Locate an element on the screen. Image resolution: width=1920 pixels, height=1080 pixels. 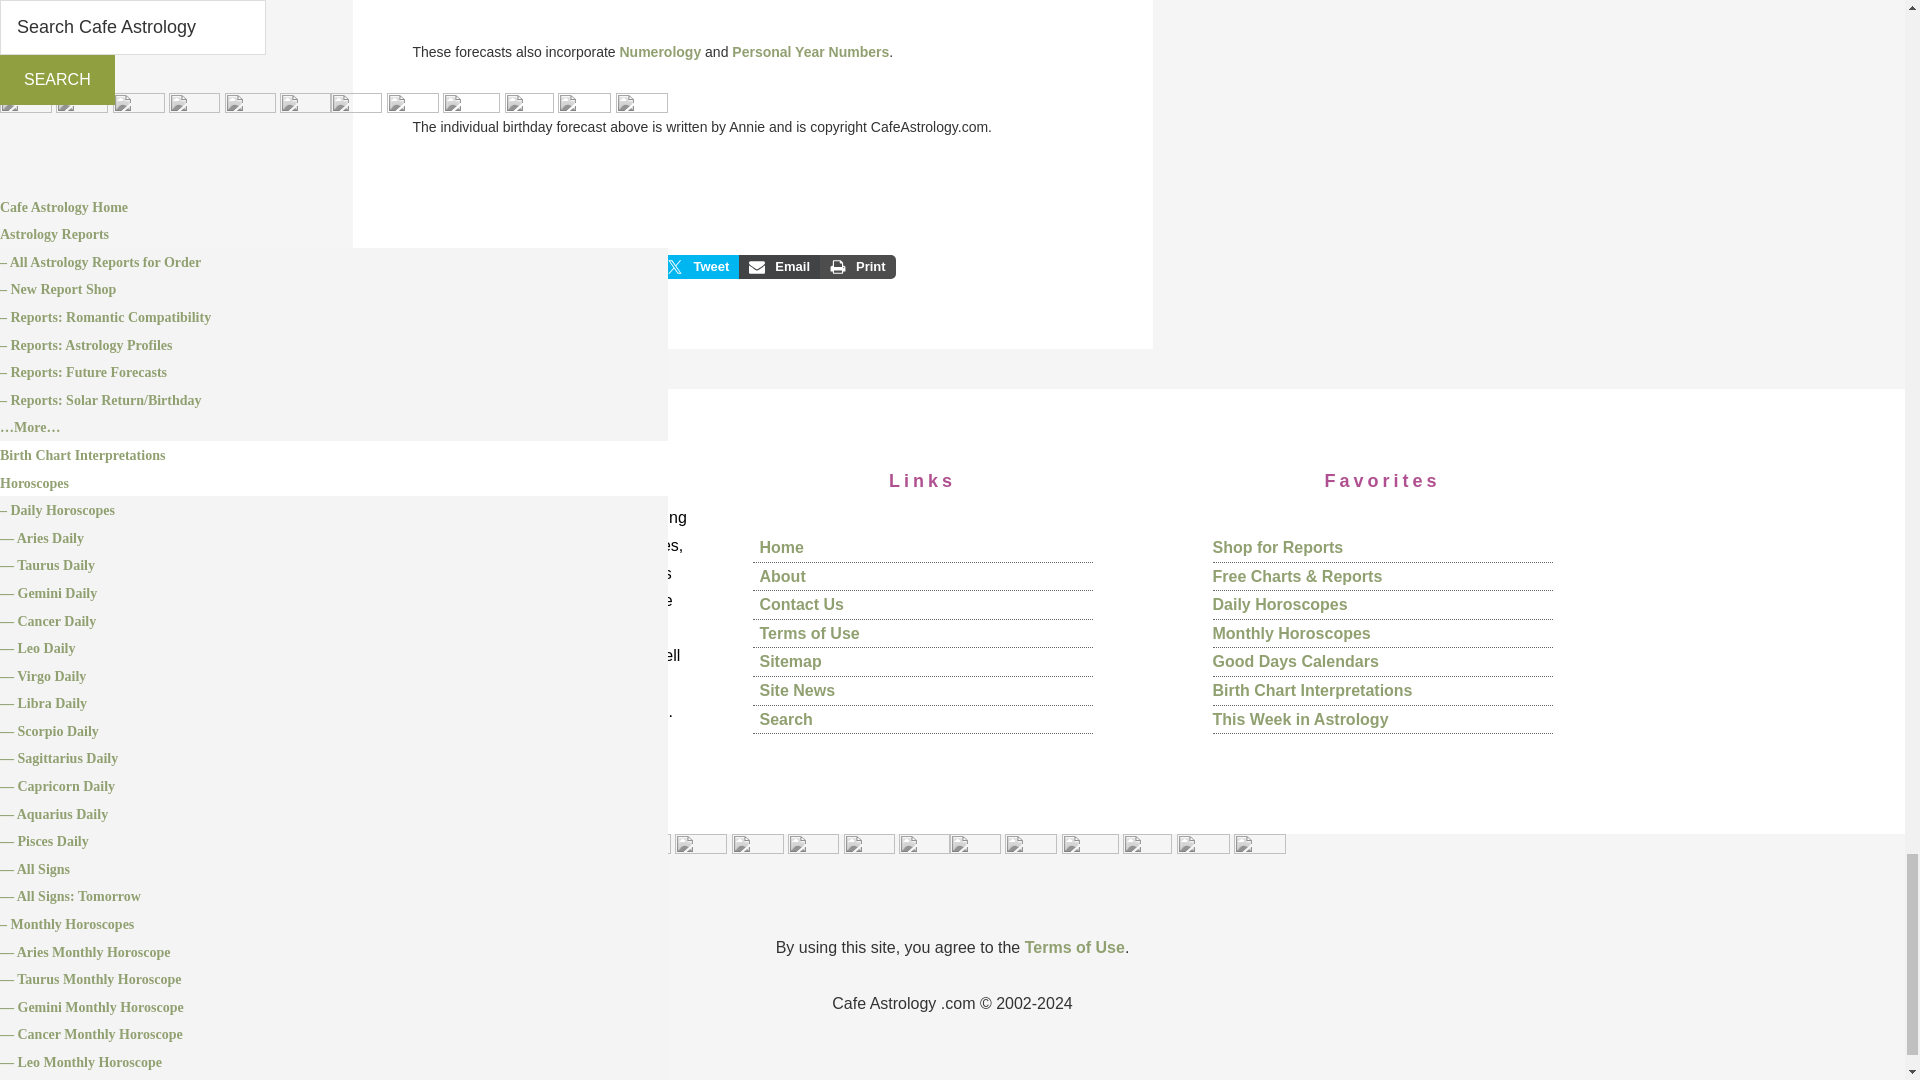
Facebook is located at coordinates (465, 266).